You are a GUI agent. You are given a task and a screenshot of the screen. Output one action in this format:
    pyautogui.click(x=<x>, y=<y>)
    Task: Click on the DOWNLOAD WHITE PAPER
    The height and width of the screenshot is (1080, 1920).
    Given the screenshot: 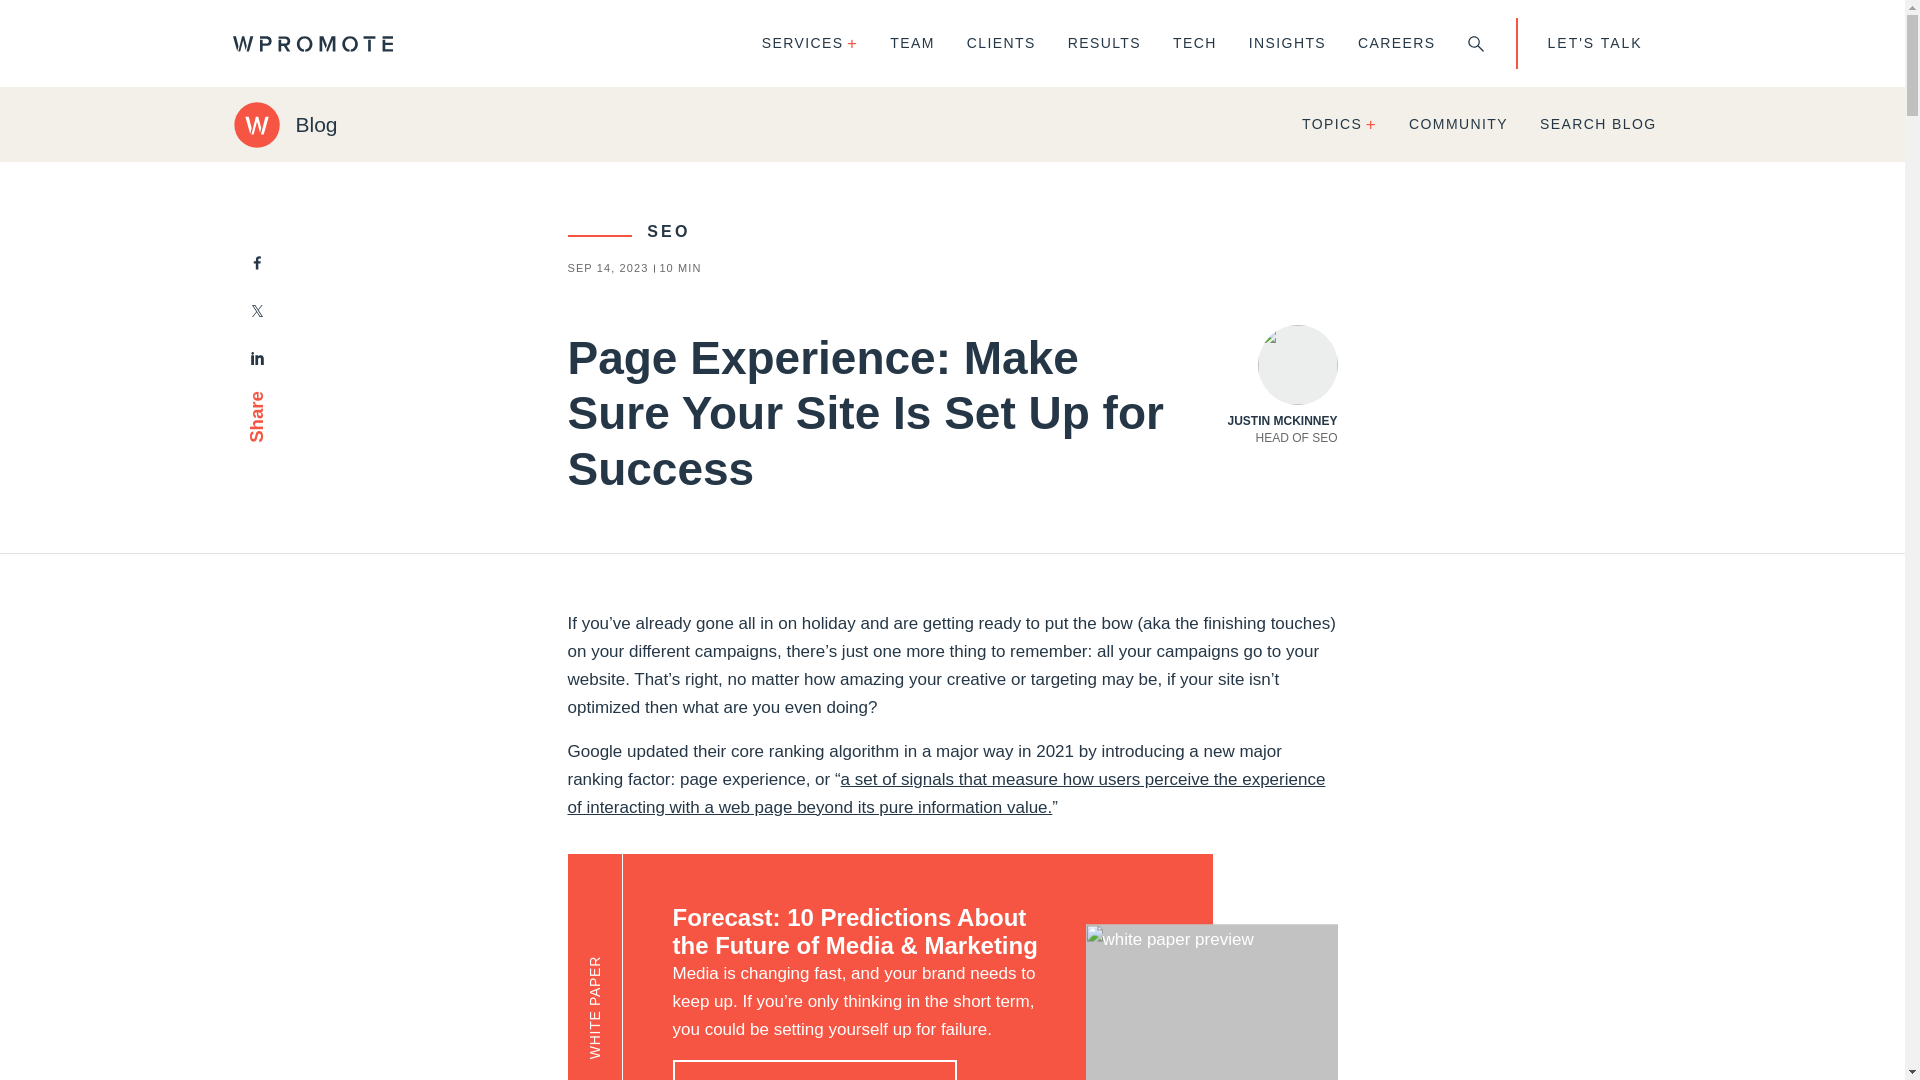 What is the action you would take?
    pyautogui.click(x=814, y=1070)
    